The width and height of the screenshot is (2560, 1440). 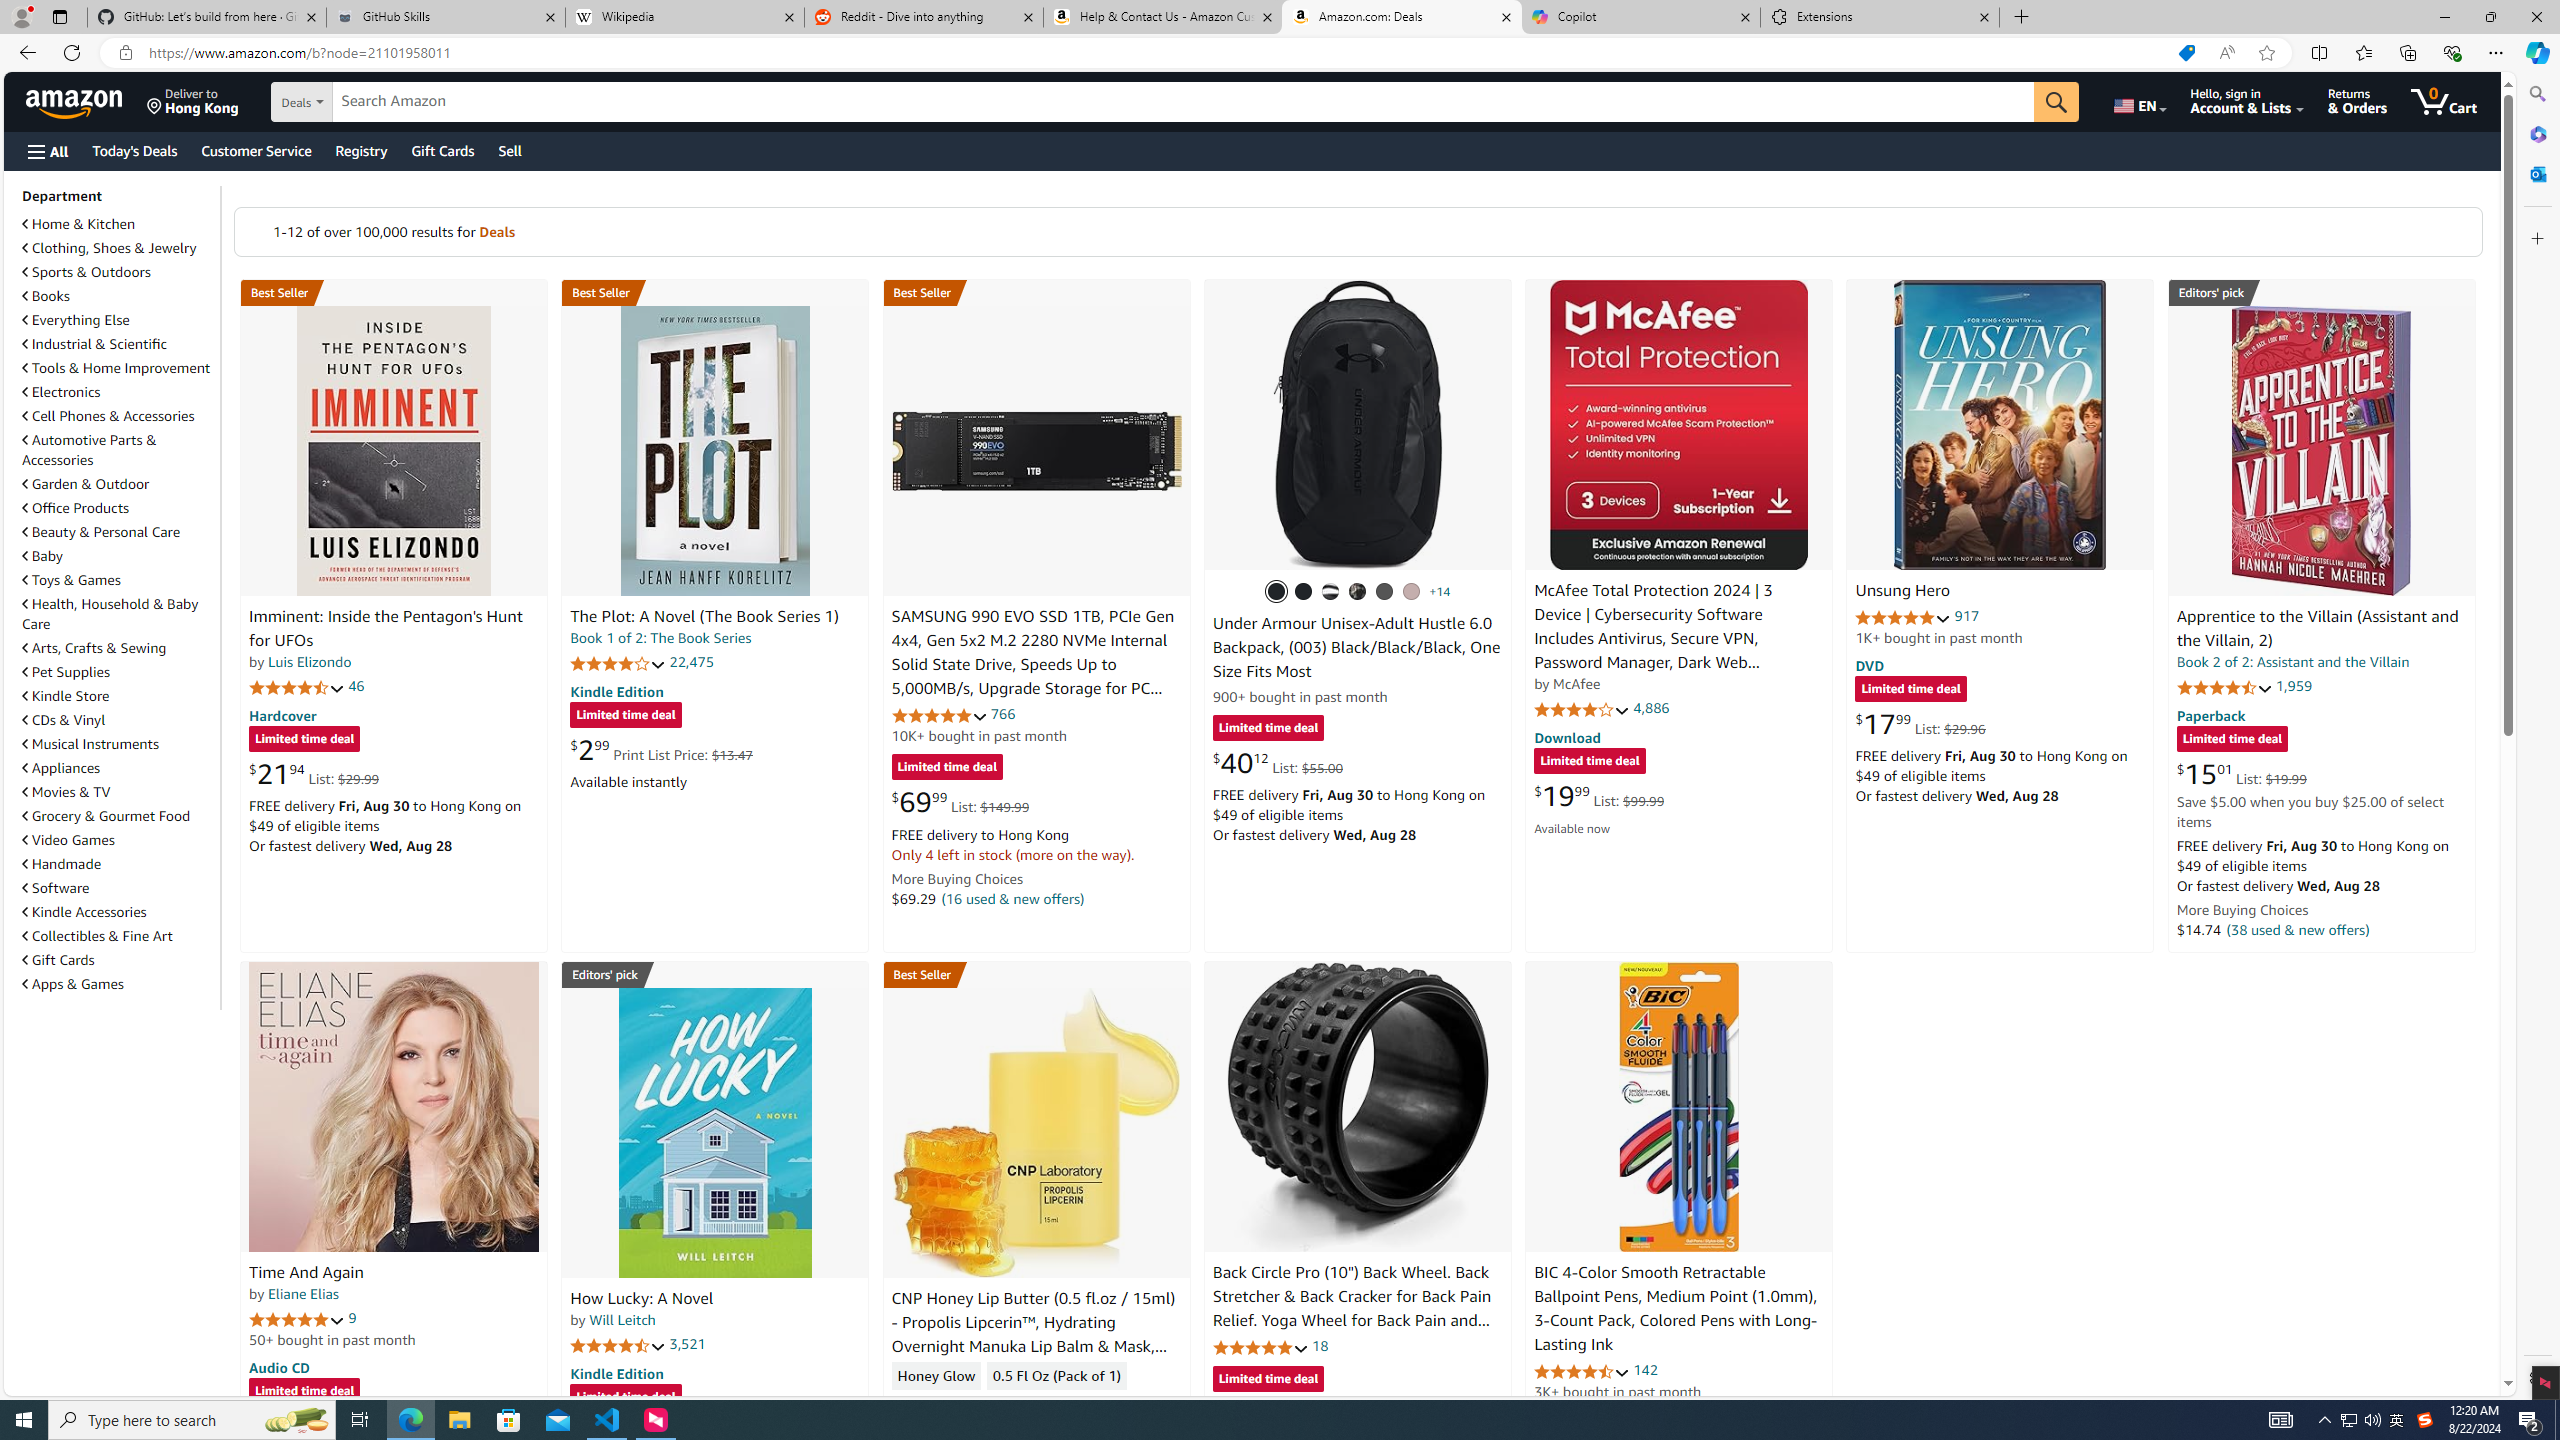 What do you see at coordinates (1036, 974) in the screenshot?
I see `Best Seller in Lip Butters` at bounding box center [1036, 974].